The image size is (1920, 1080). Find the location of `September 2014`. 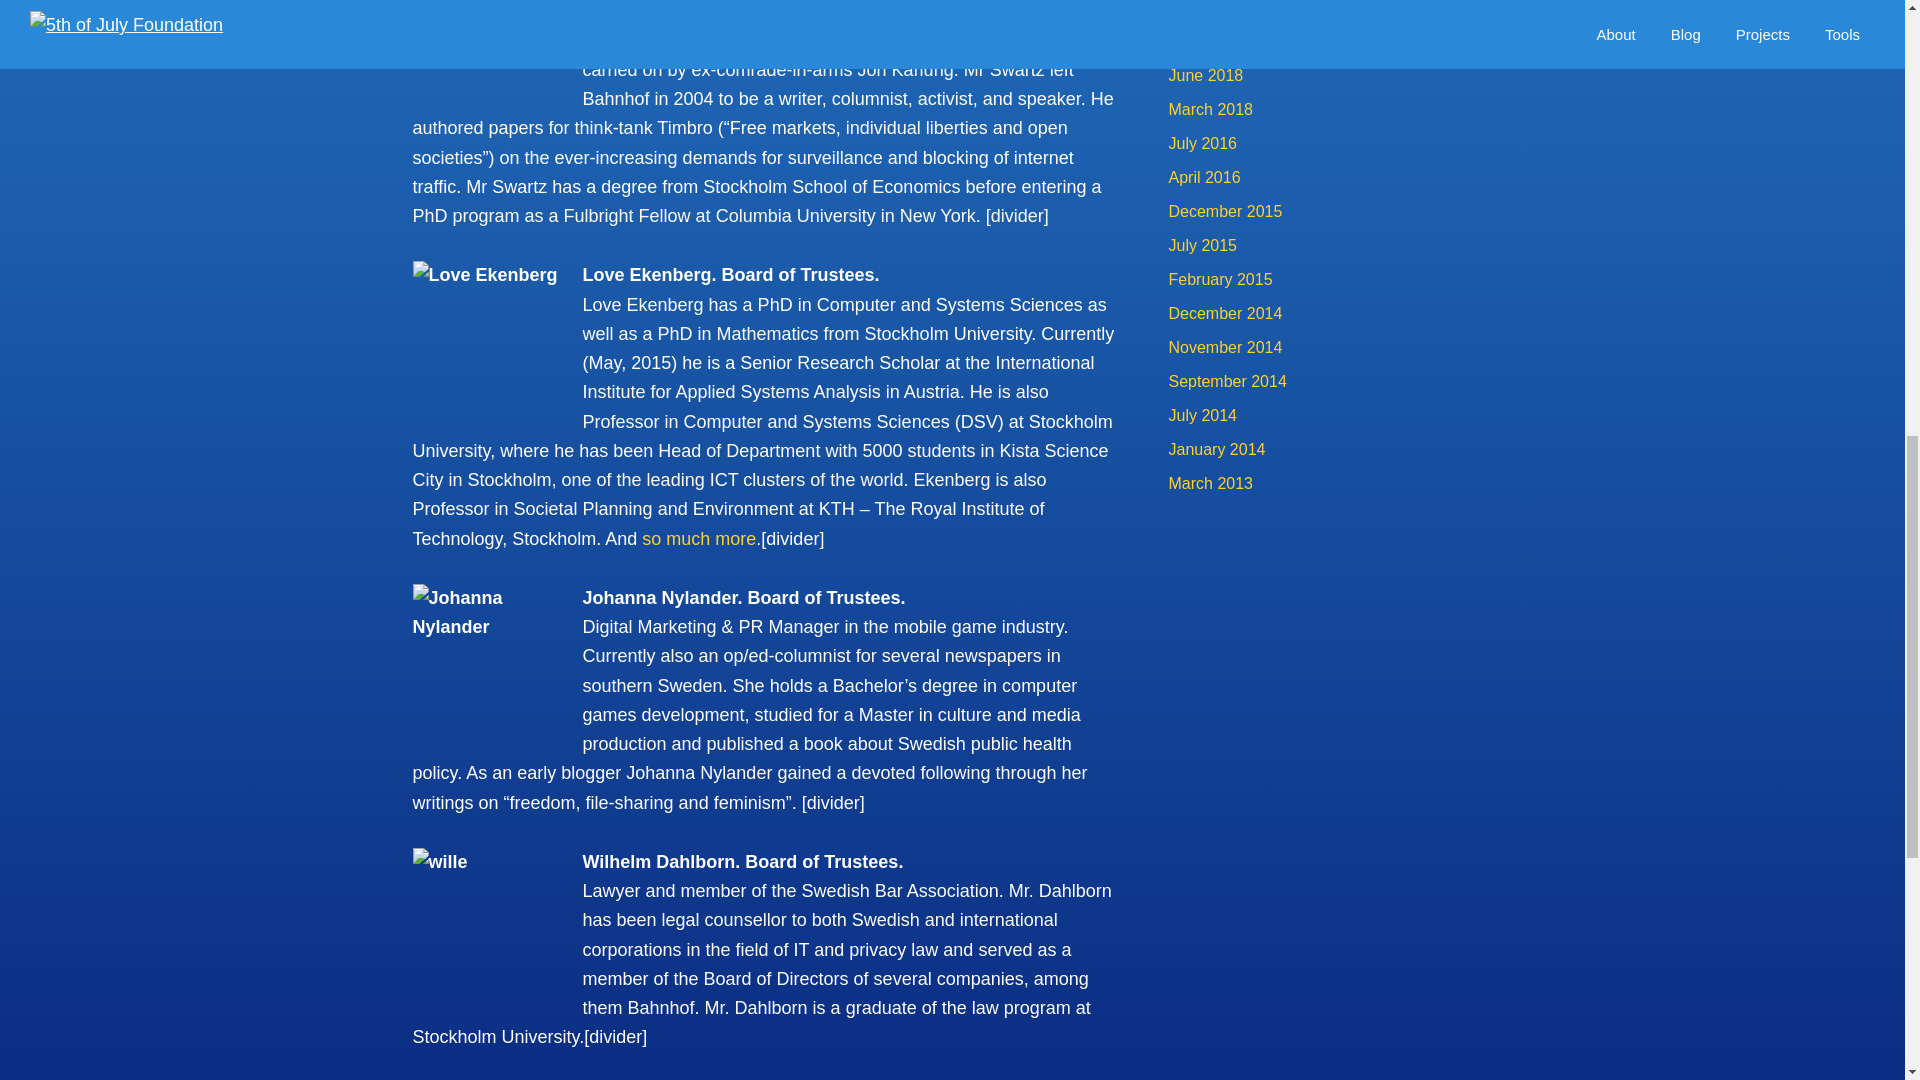

September 2014 is located at coordinates (1226, 380).